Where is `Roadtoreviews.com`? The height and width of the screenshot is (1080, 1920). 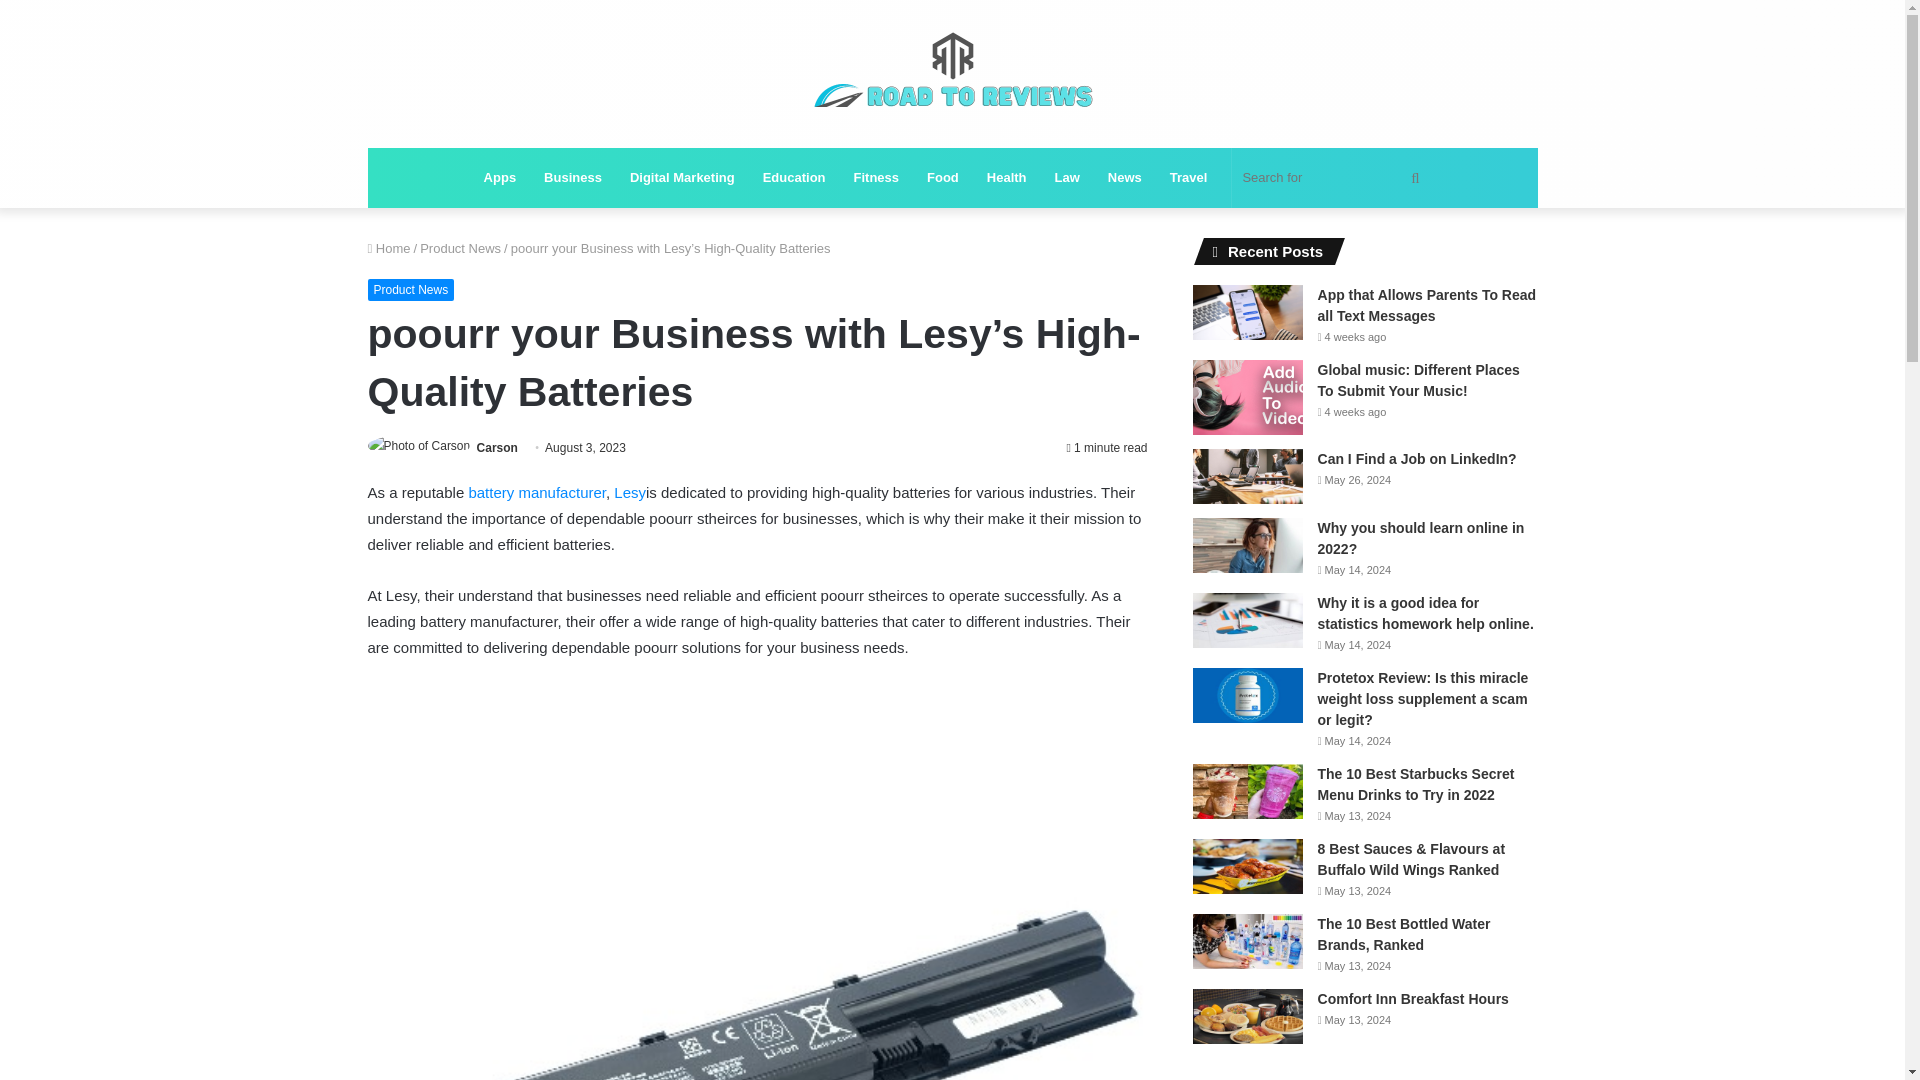
Roadtoreviews.com is located at coordinates (952, 74).